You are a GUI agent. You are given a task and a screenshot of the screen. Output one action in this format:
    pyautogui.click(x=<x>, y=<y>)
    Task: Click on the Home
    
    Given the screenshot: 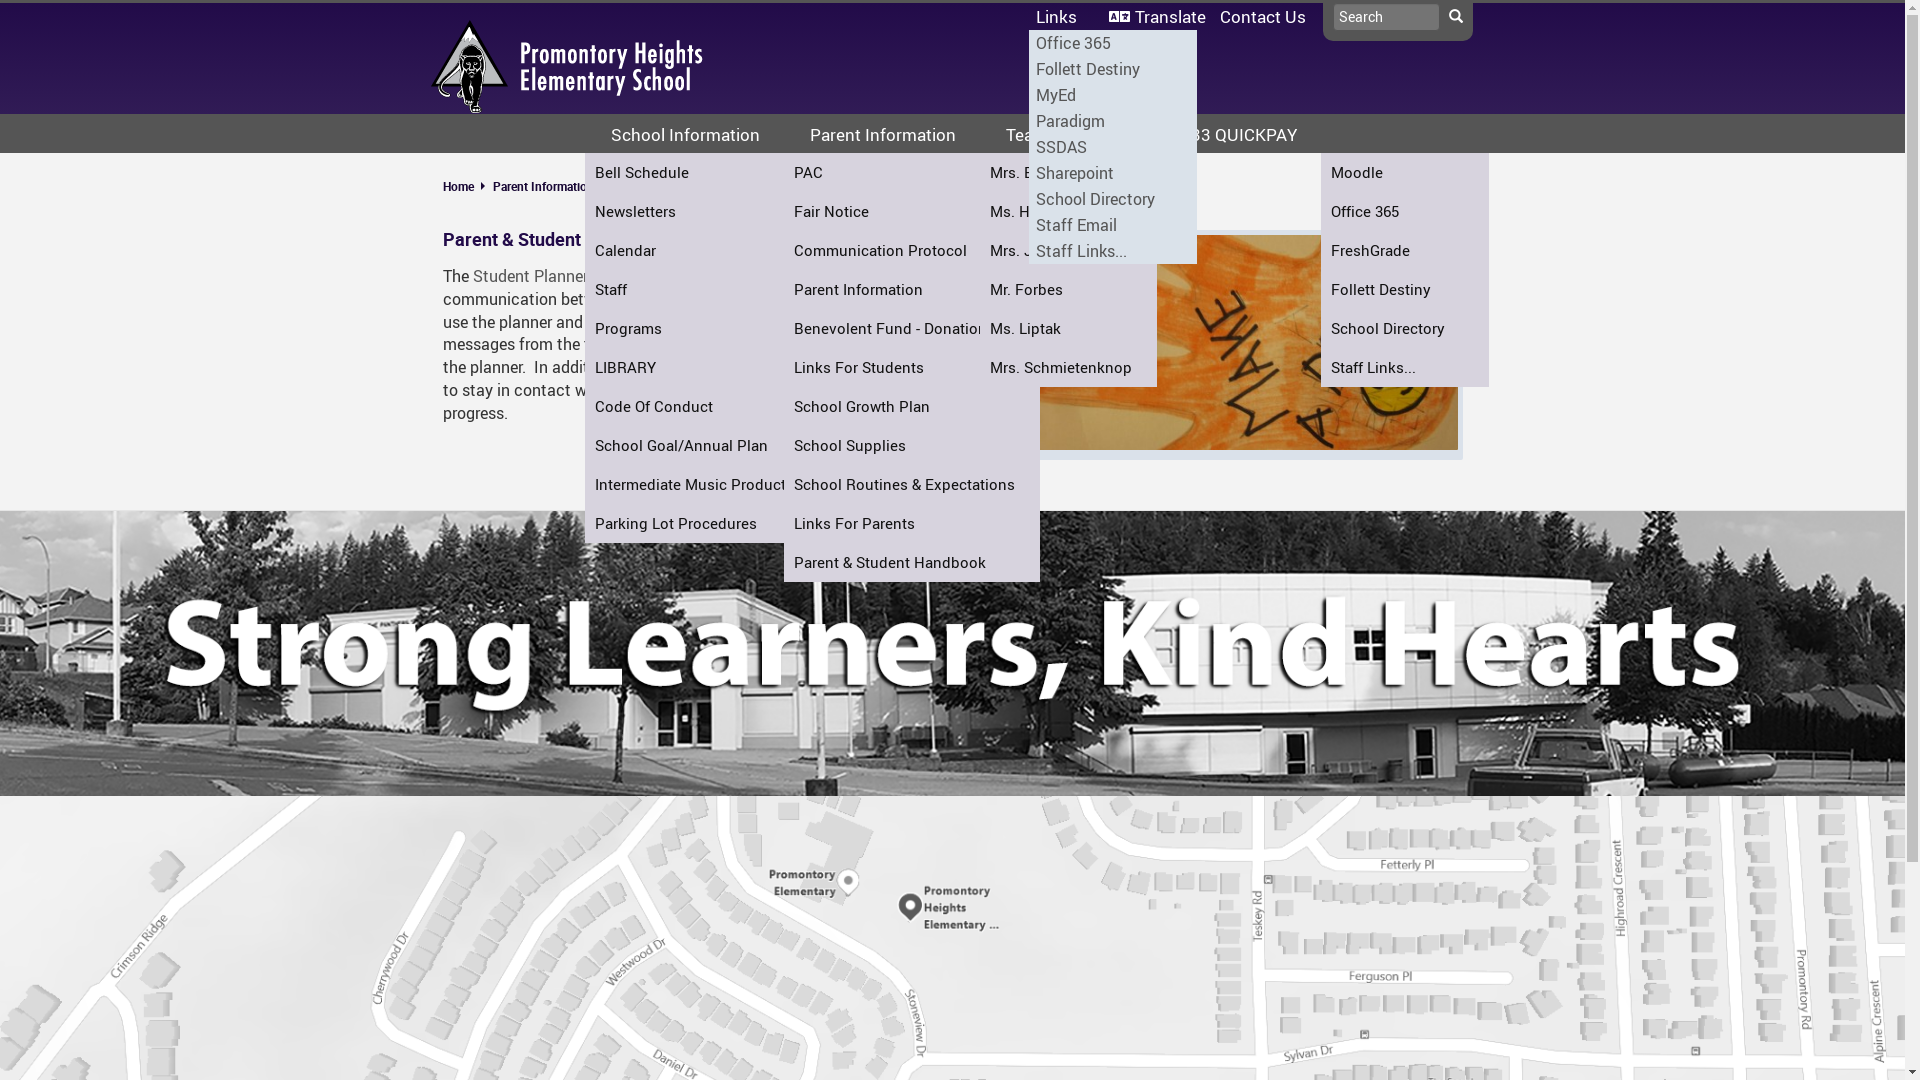 What is the action you would take?
    pyautogui.click(x=466, y=186)
    